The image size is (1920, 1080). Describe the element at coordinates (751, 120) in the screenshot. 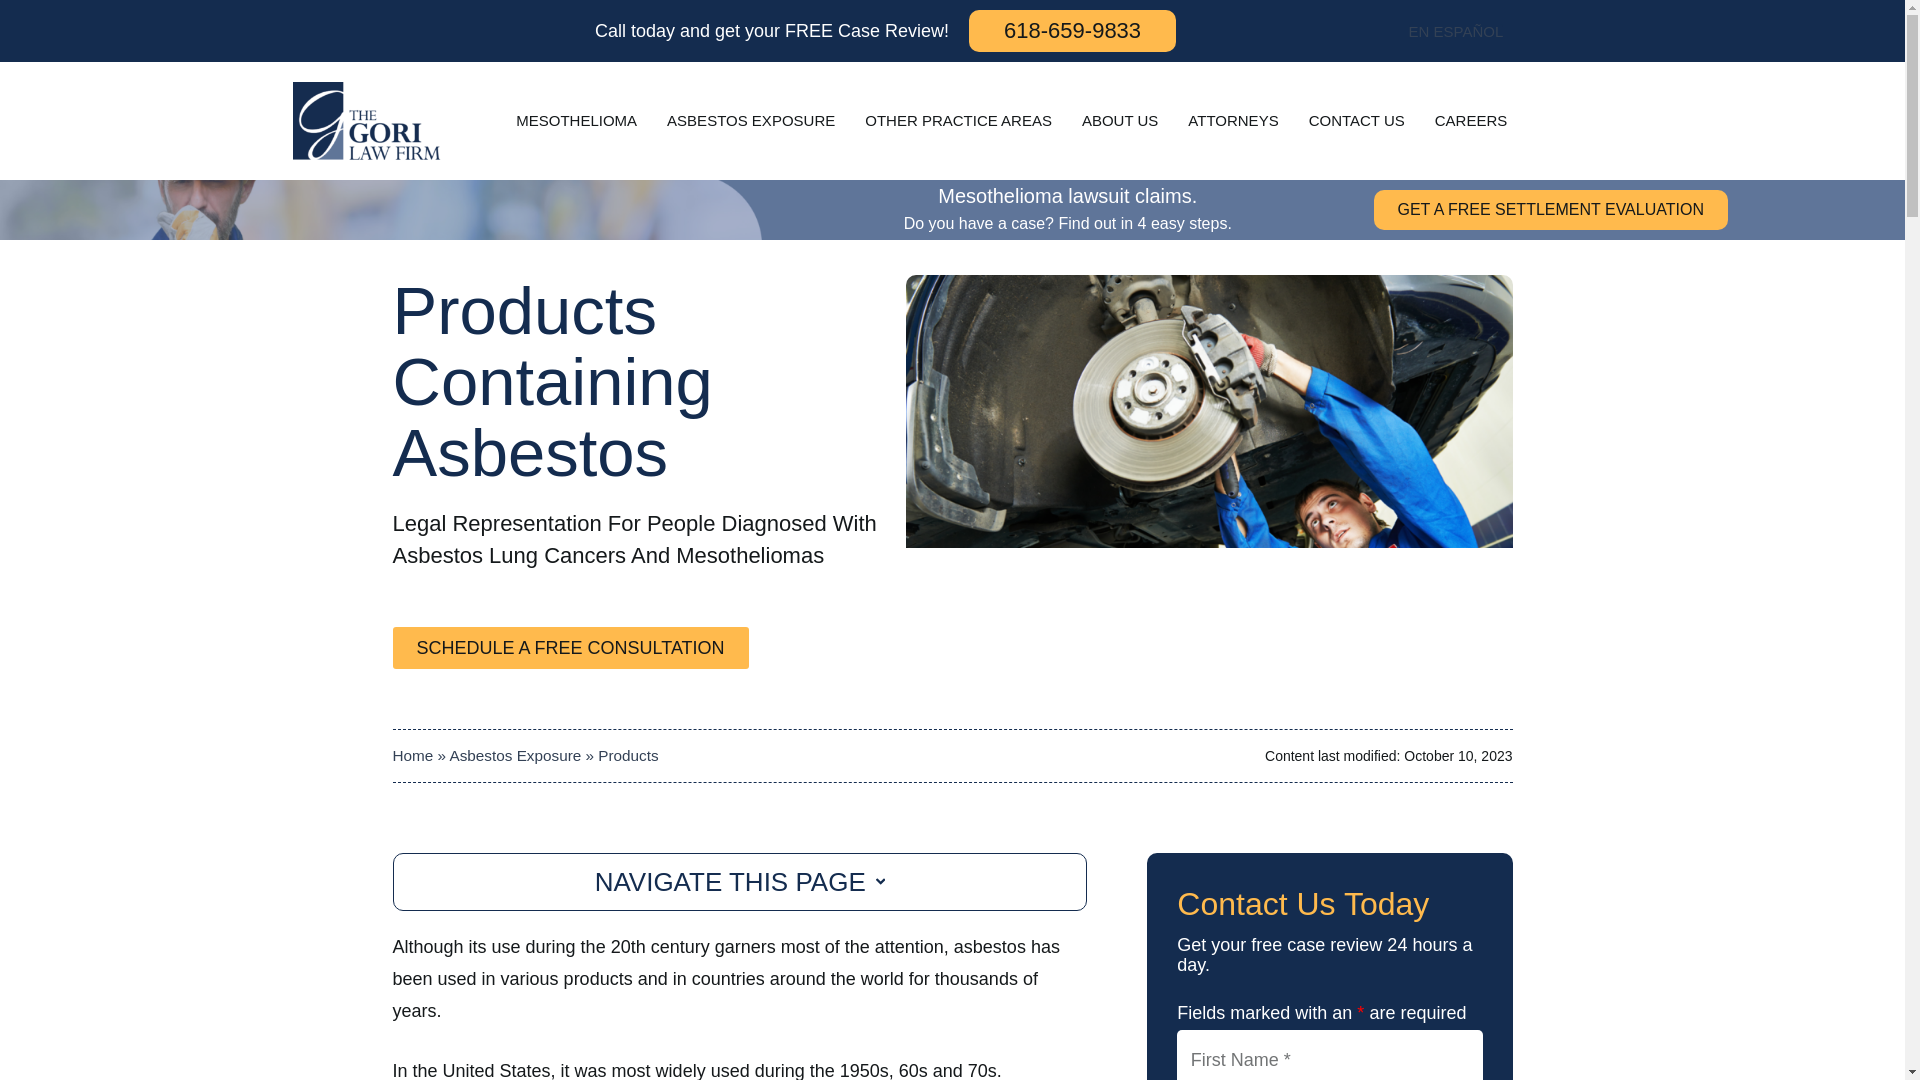

I see `ASBESTOS EXPOSURE` at that location.